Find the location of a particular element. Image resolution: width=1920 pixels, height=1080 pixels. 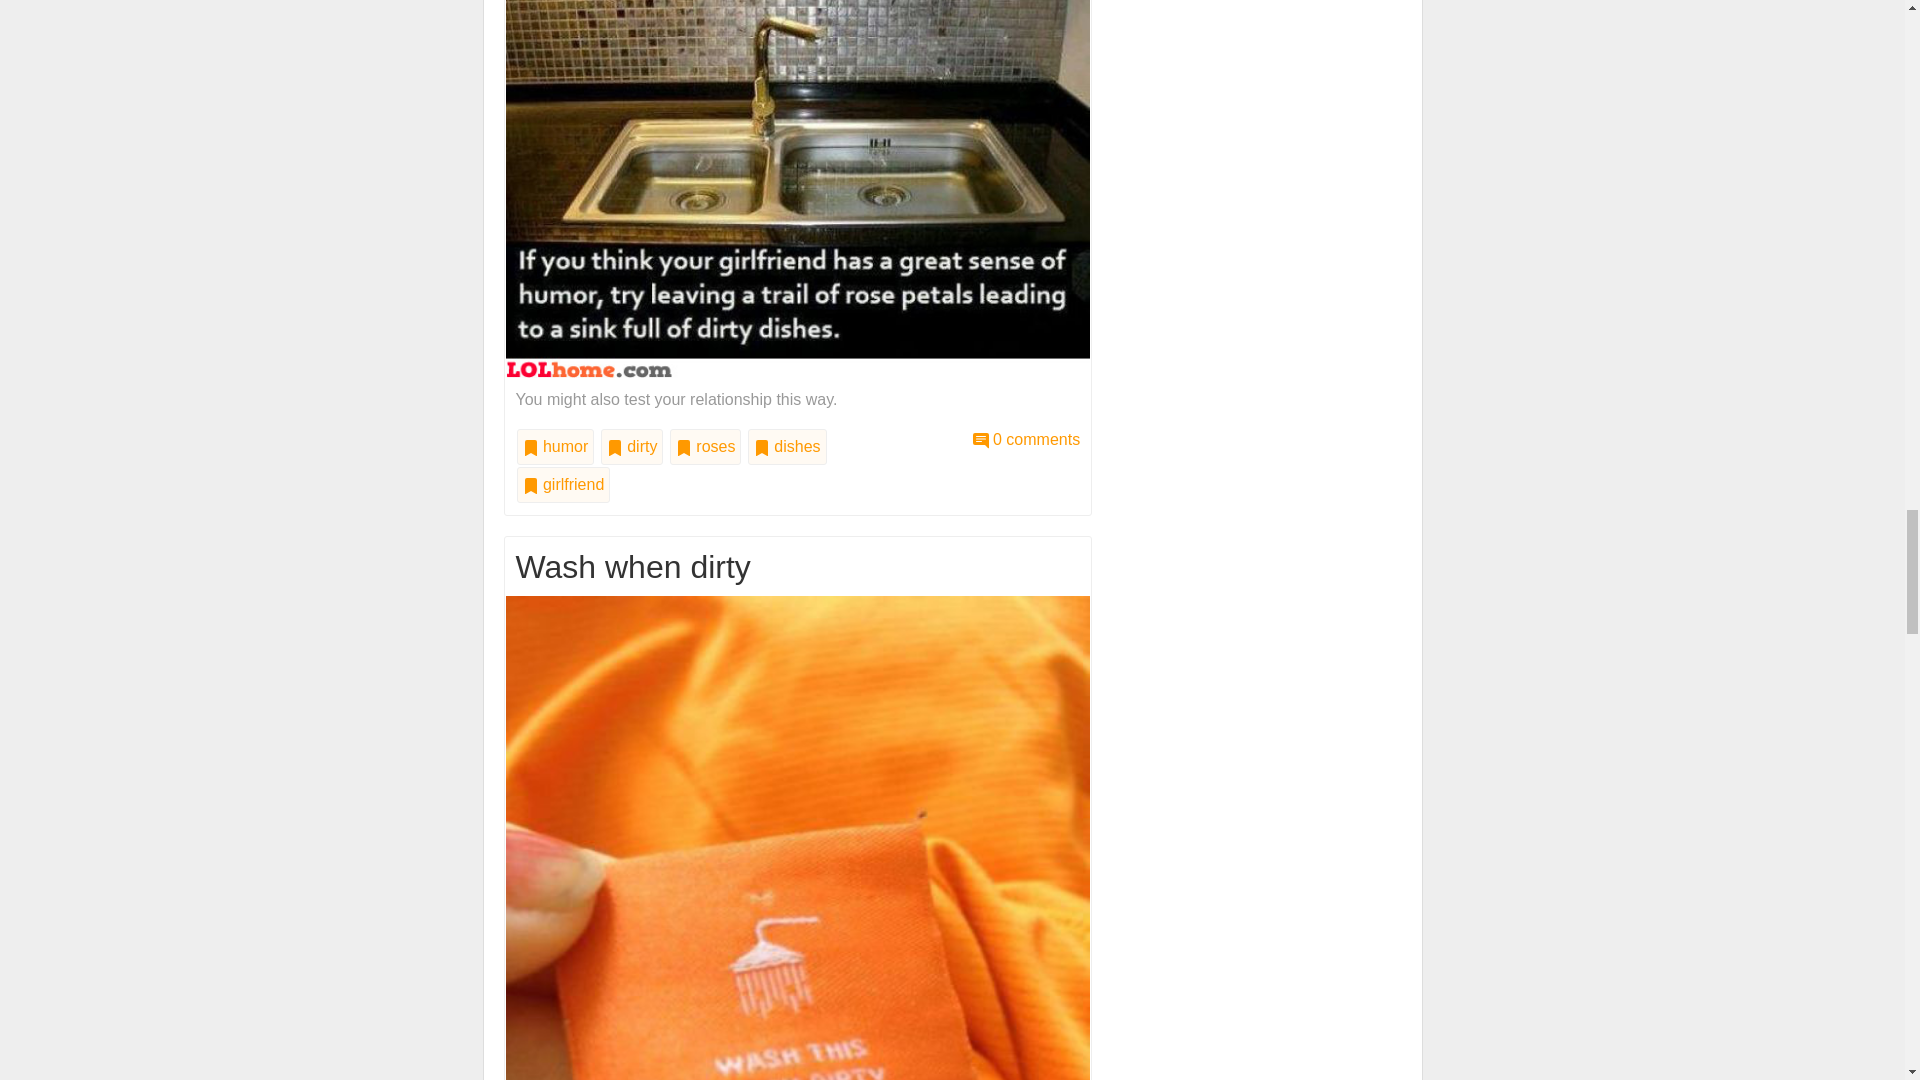

0 comments is located at coordinates (1026, 439).